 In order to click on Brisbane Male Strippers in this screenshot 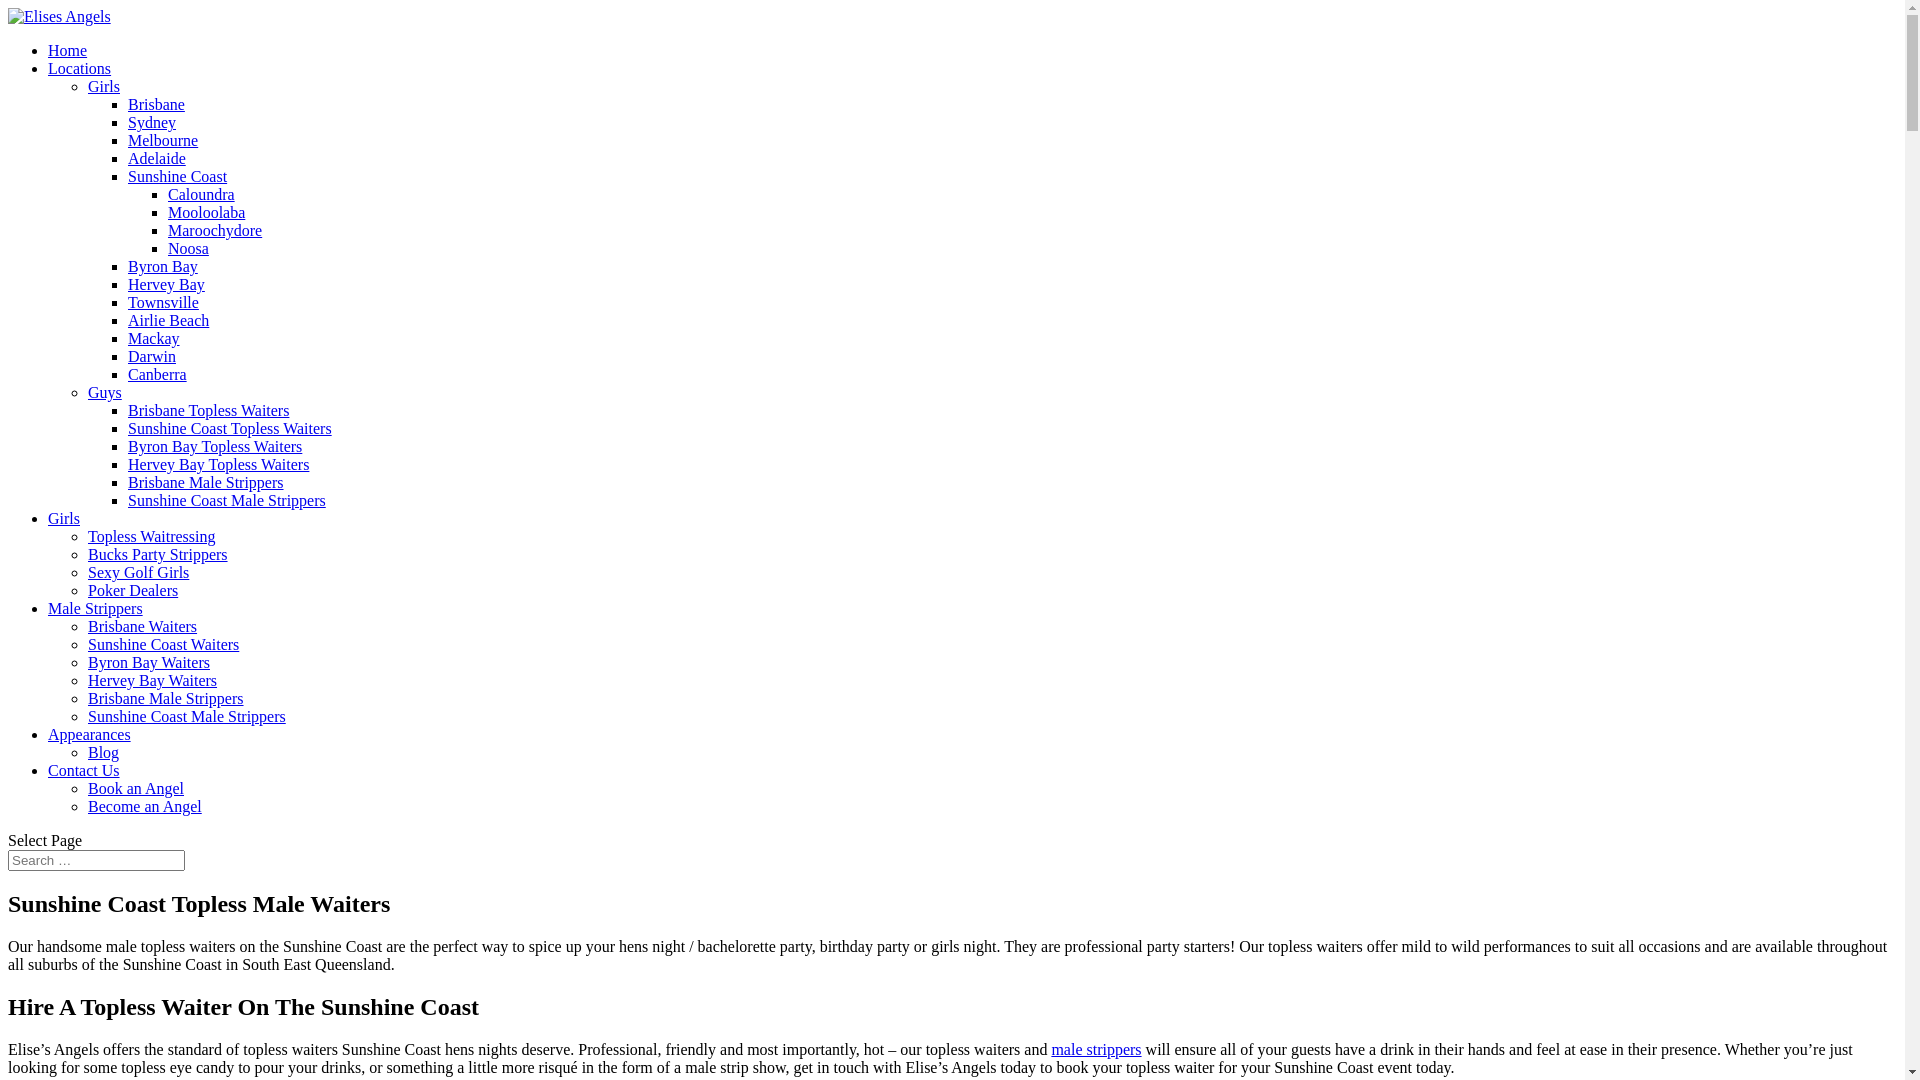, I will do `click(166, 698)`.